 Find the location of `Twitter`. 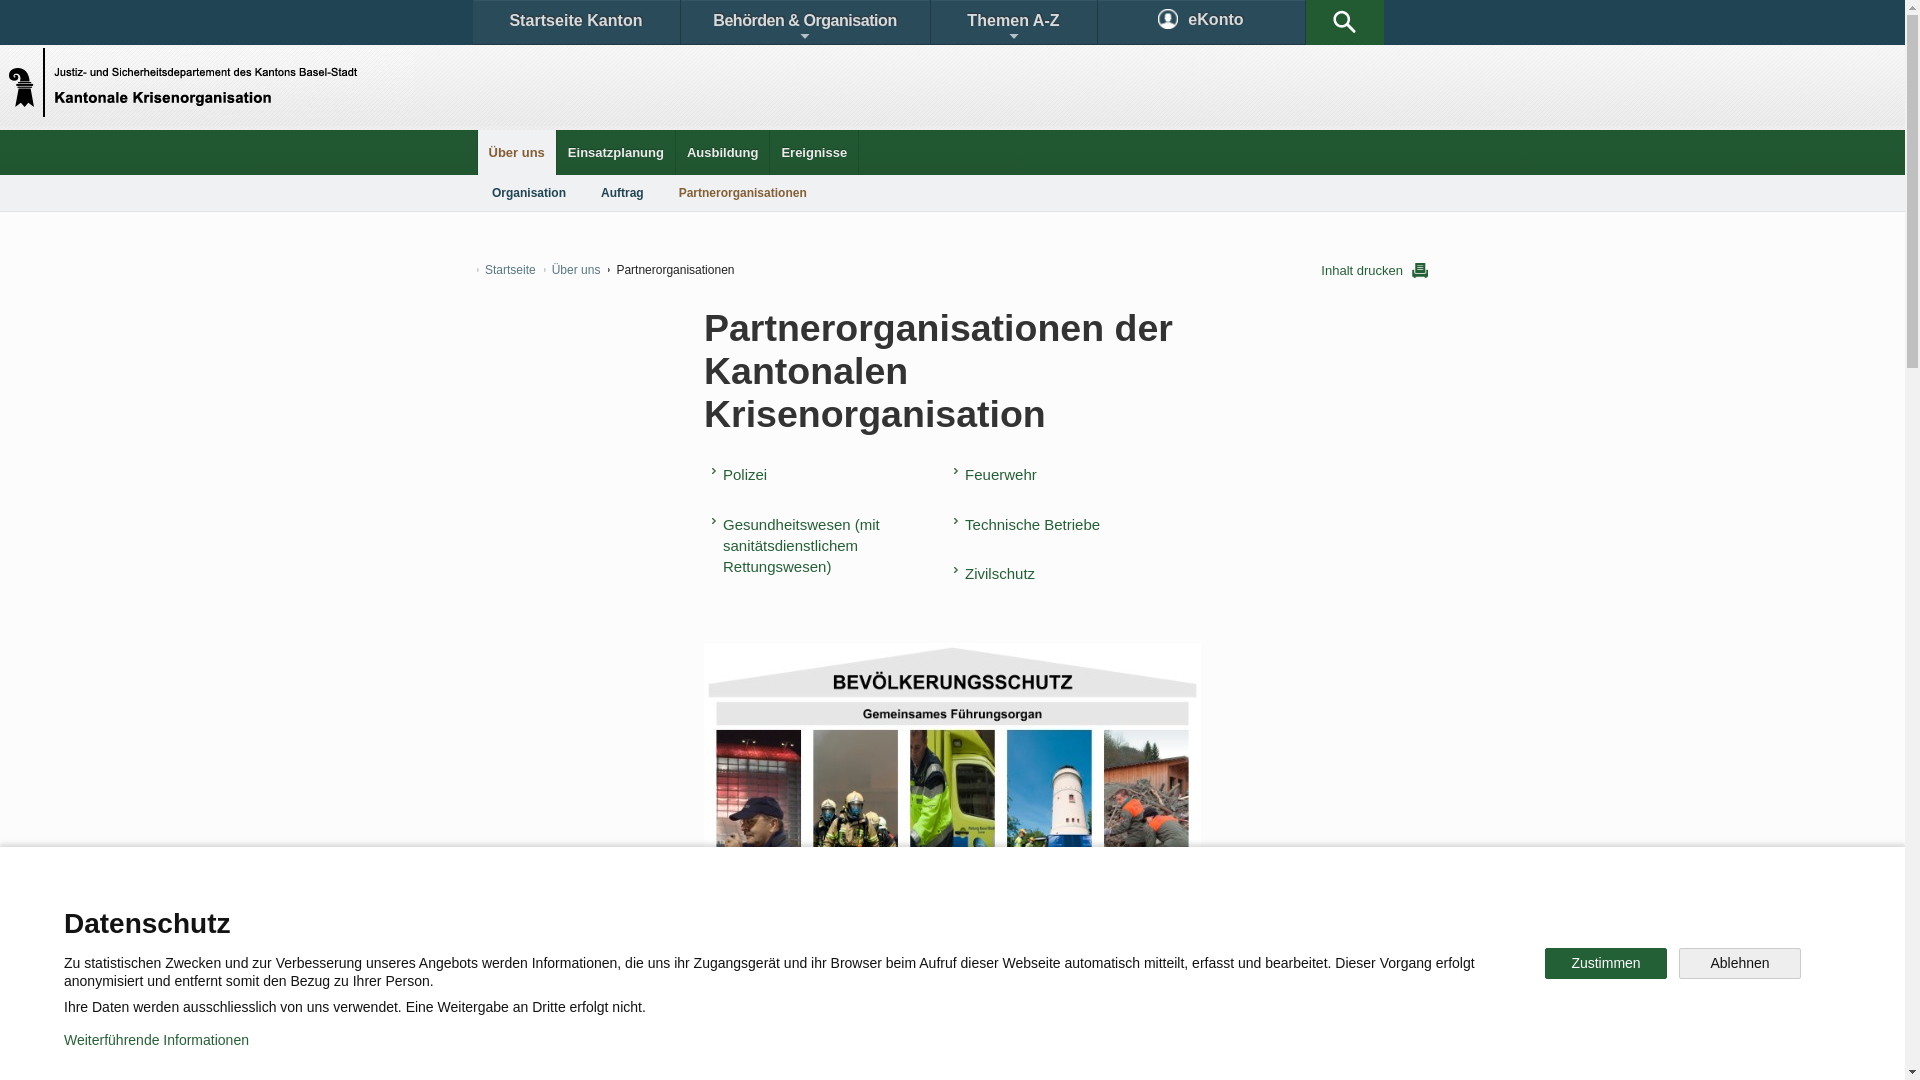

Twitter is located at coordinates (847, 984).